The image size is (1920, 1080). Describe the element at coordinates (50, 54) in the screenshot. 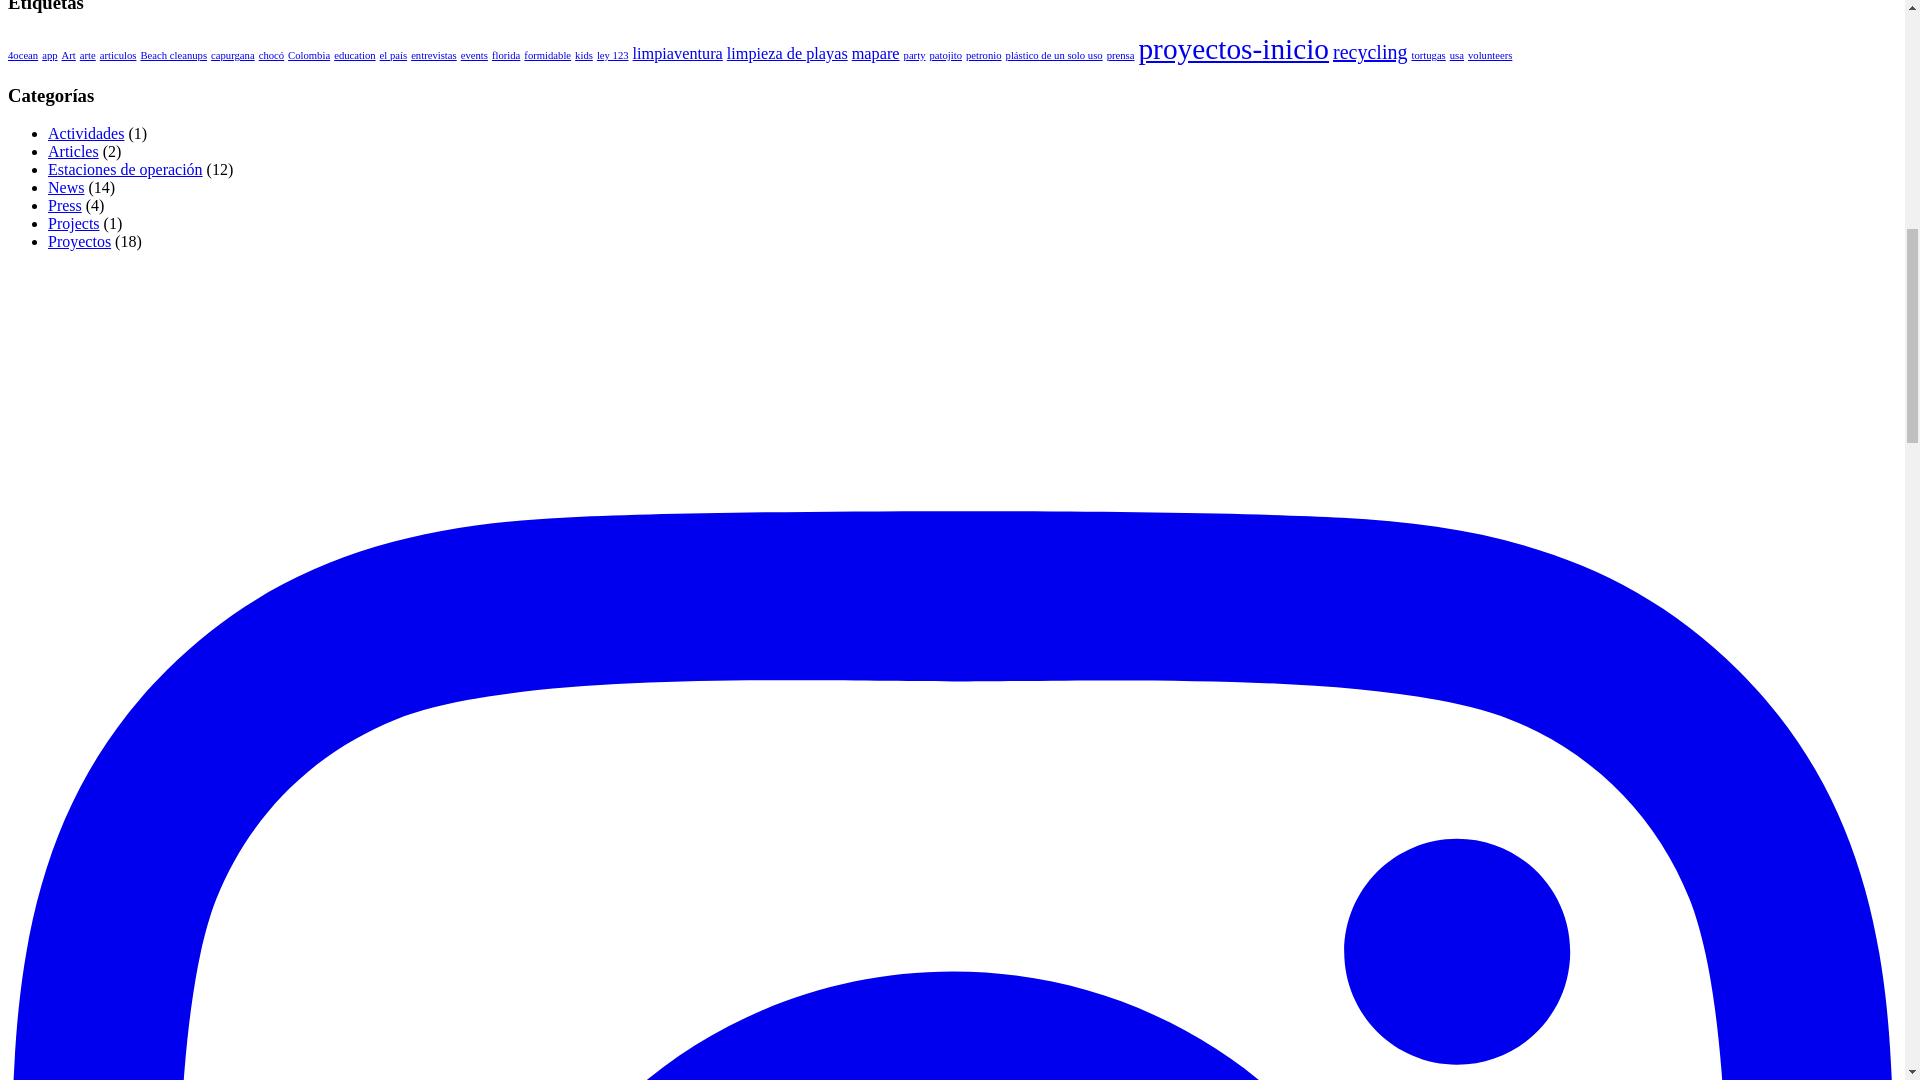

I see `app` at that location.